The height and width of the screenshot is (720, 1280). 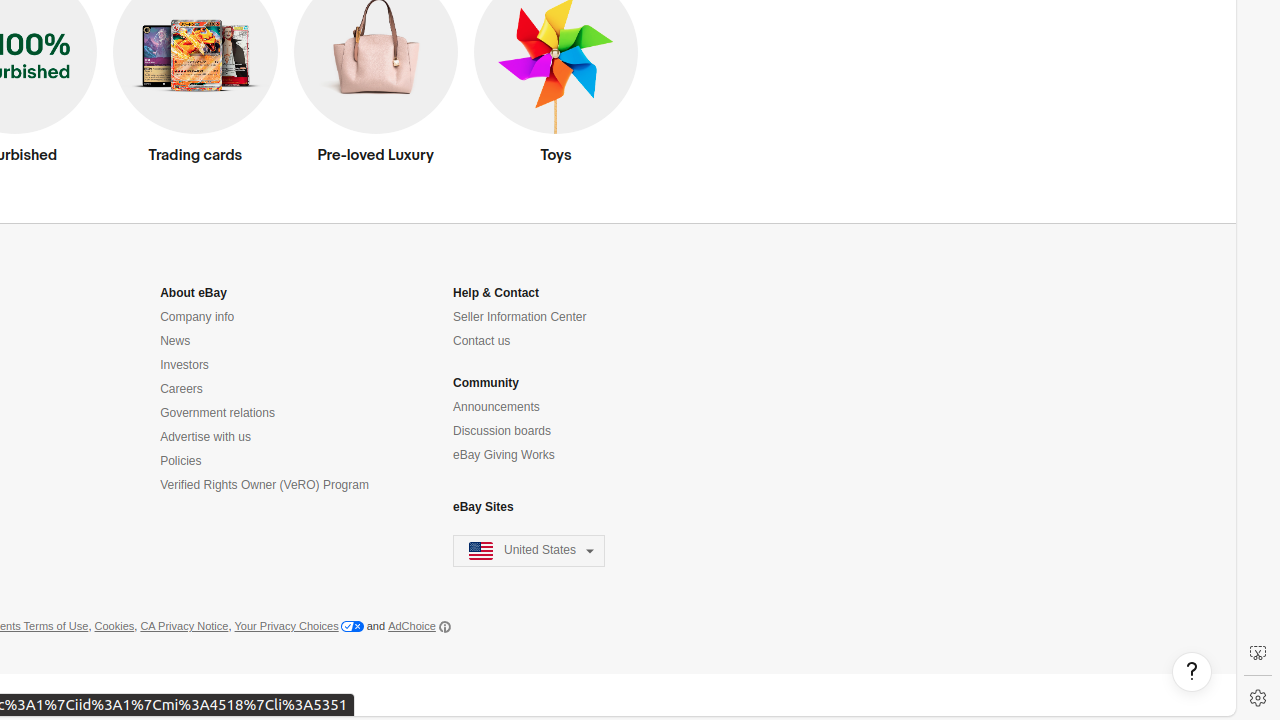 I want to click on Cookies, so click(x=114, y=627).